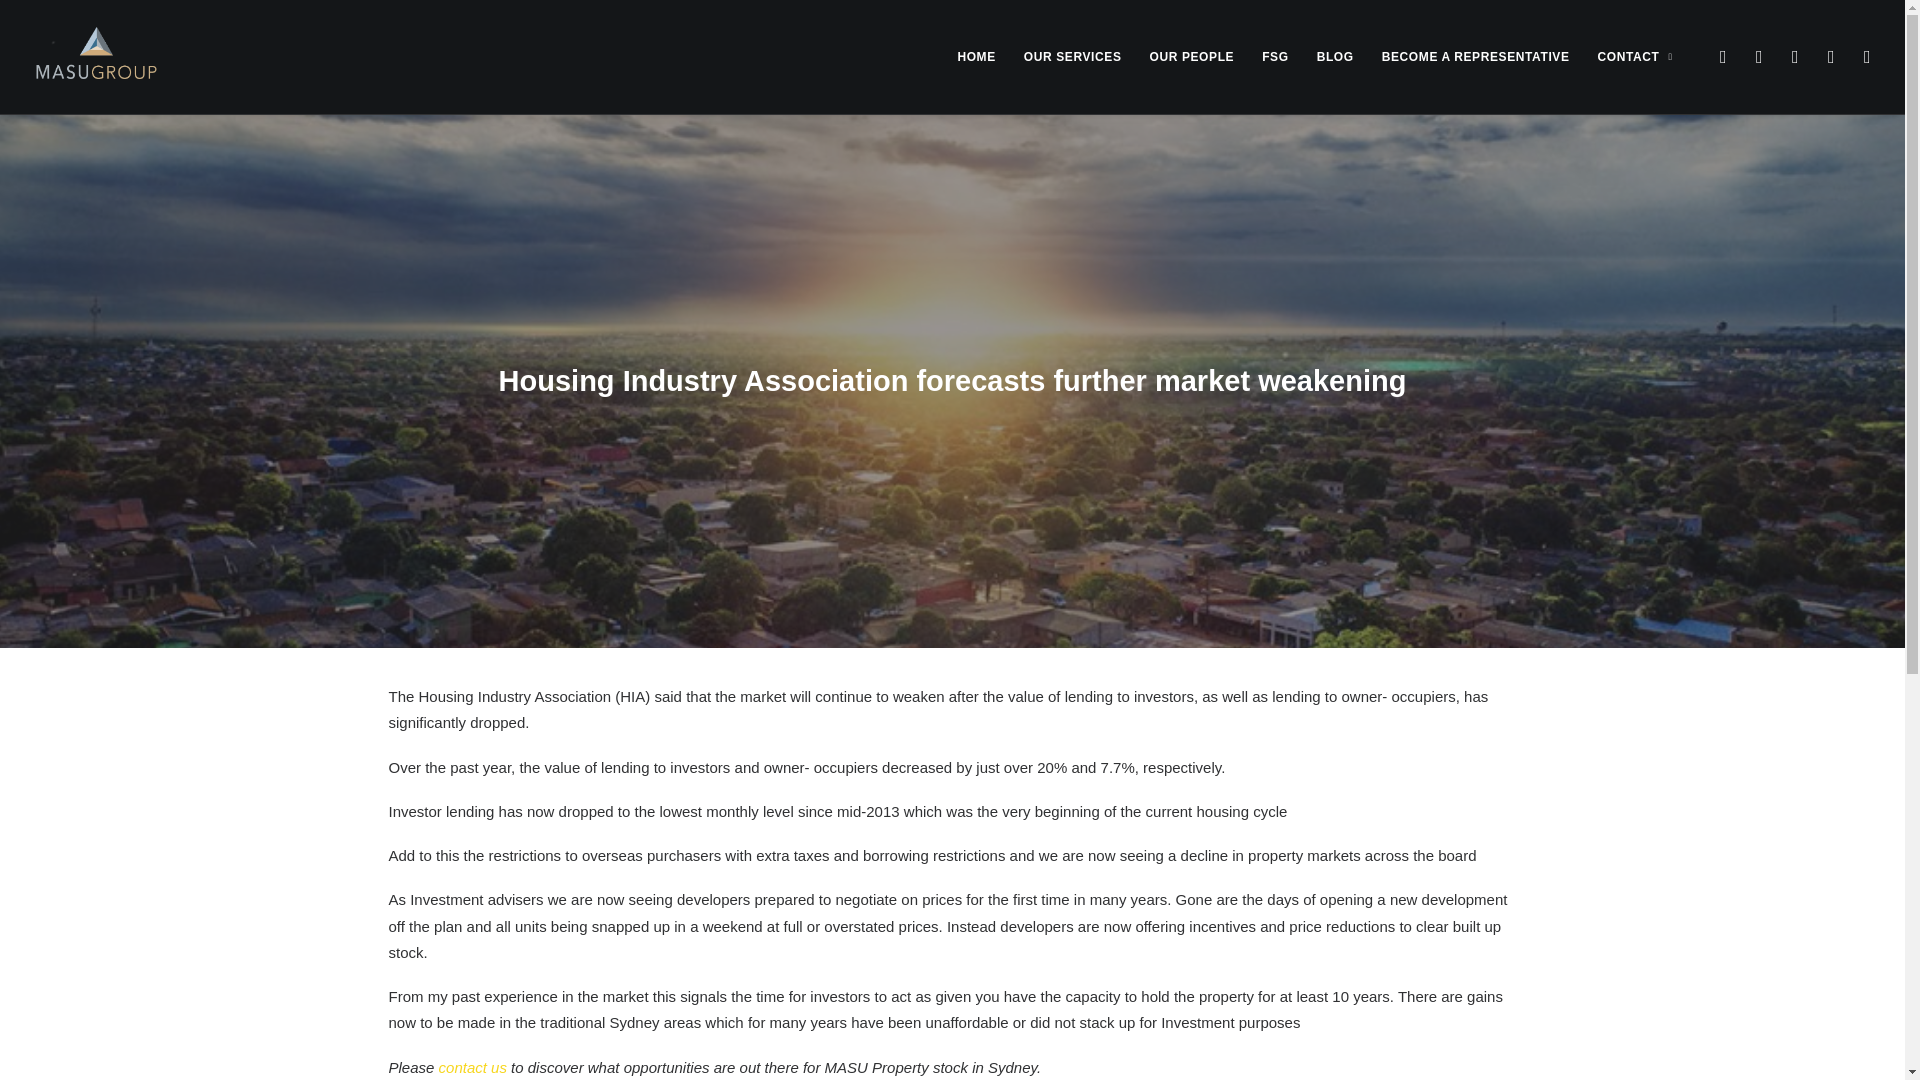  I want to click on Contact, so click(1628, 57).